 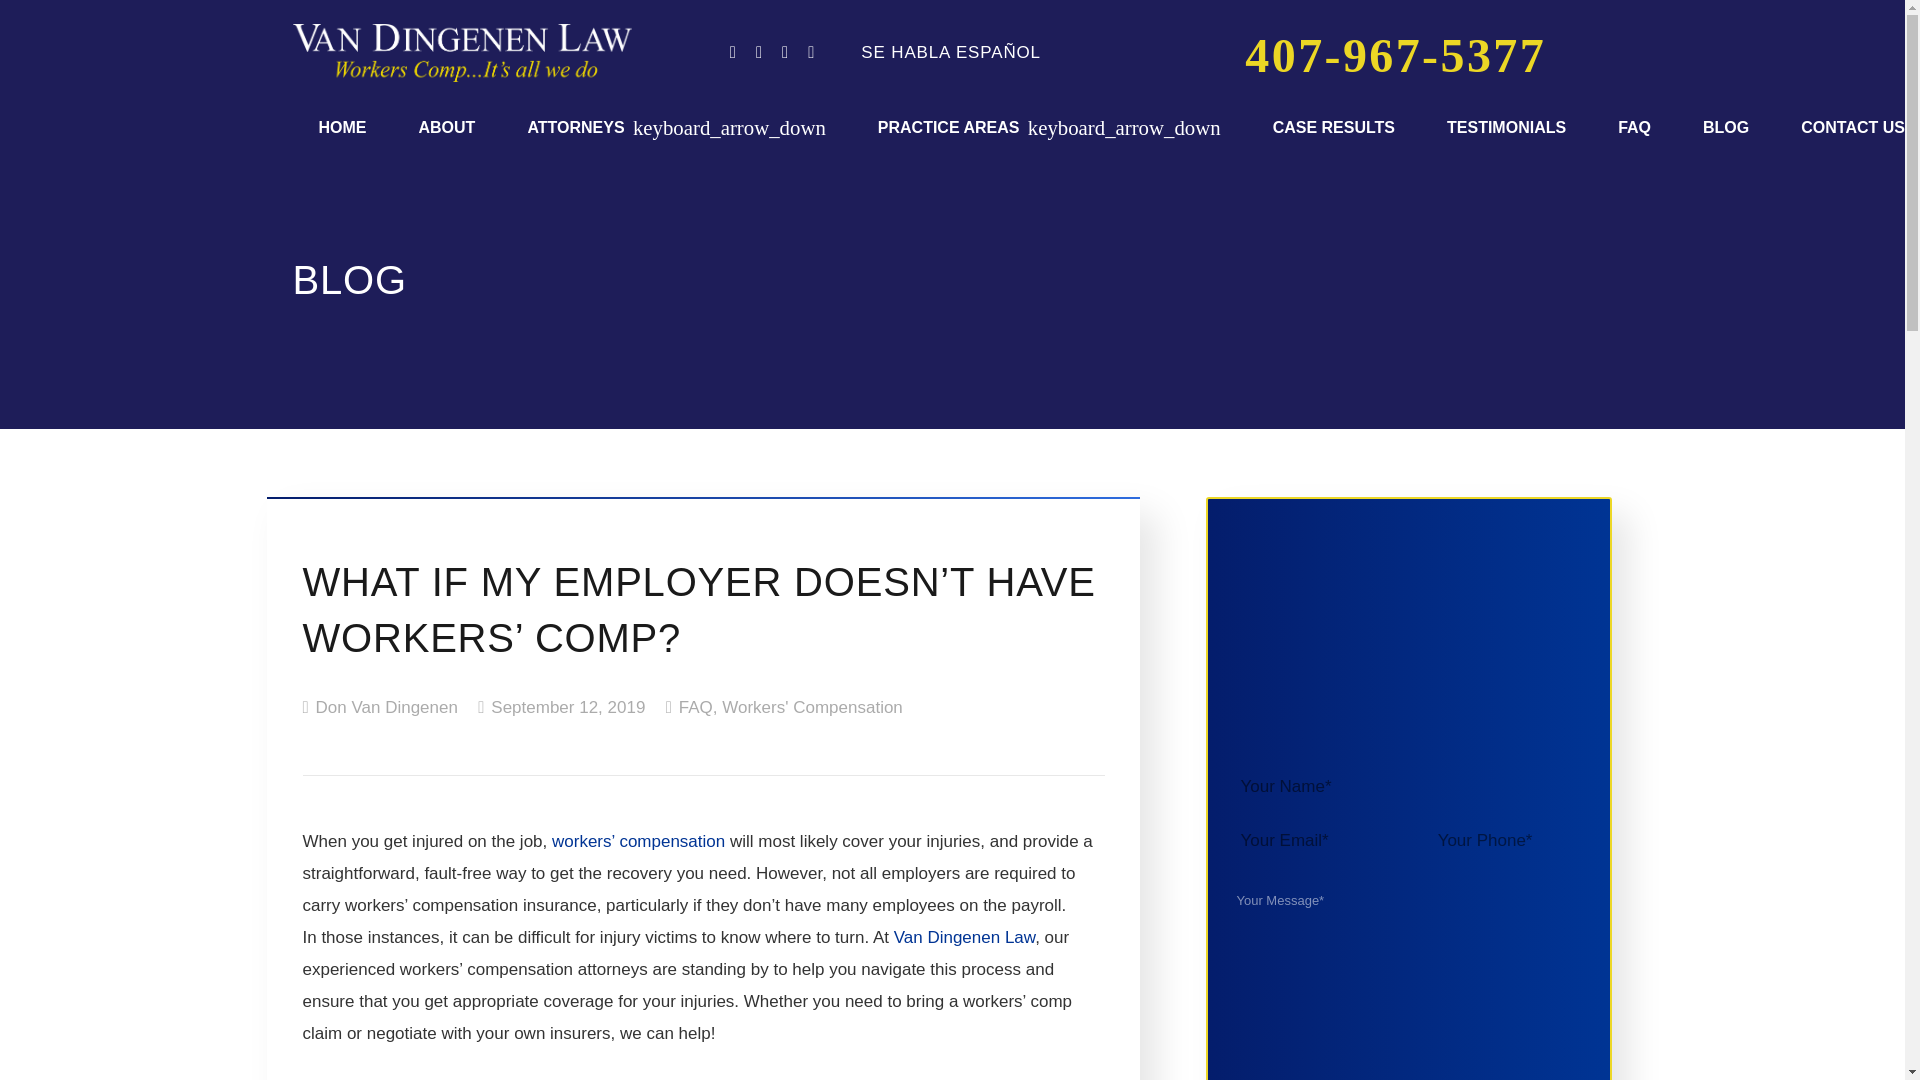 What do you see at coordinates (1506, 127) in the screenshot?
I see `TESTIMONIALS` at bounding box center [1506, 127].